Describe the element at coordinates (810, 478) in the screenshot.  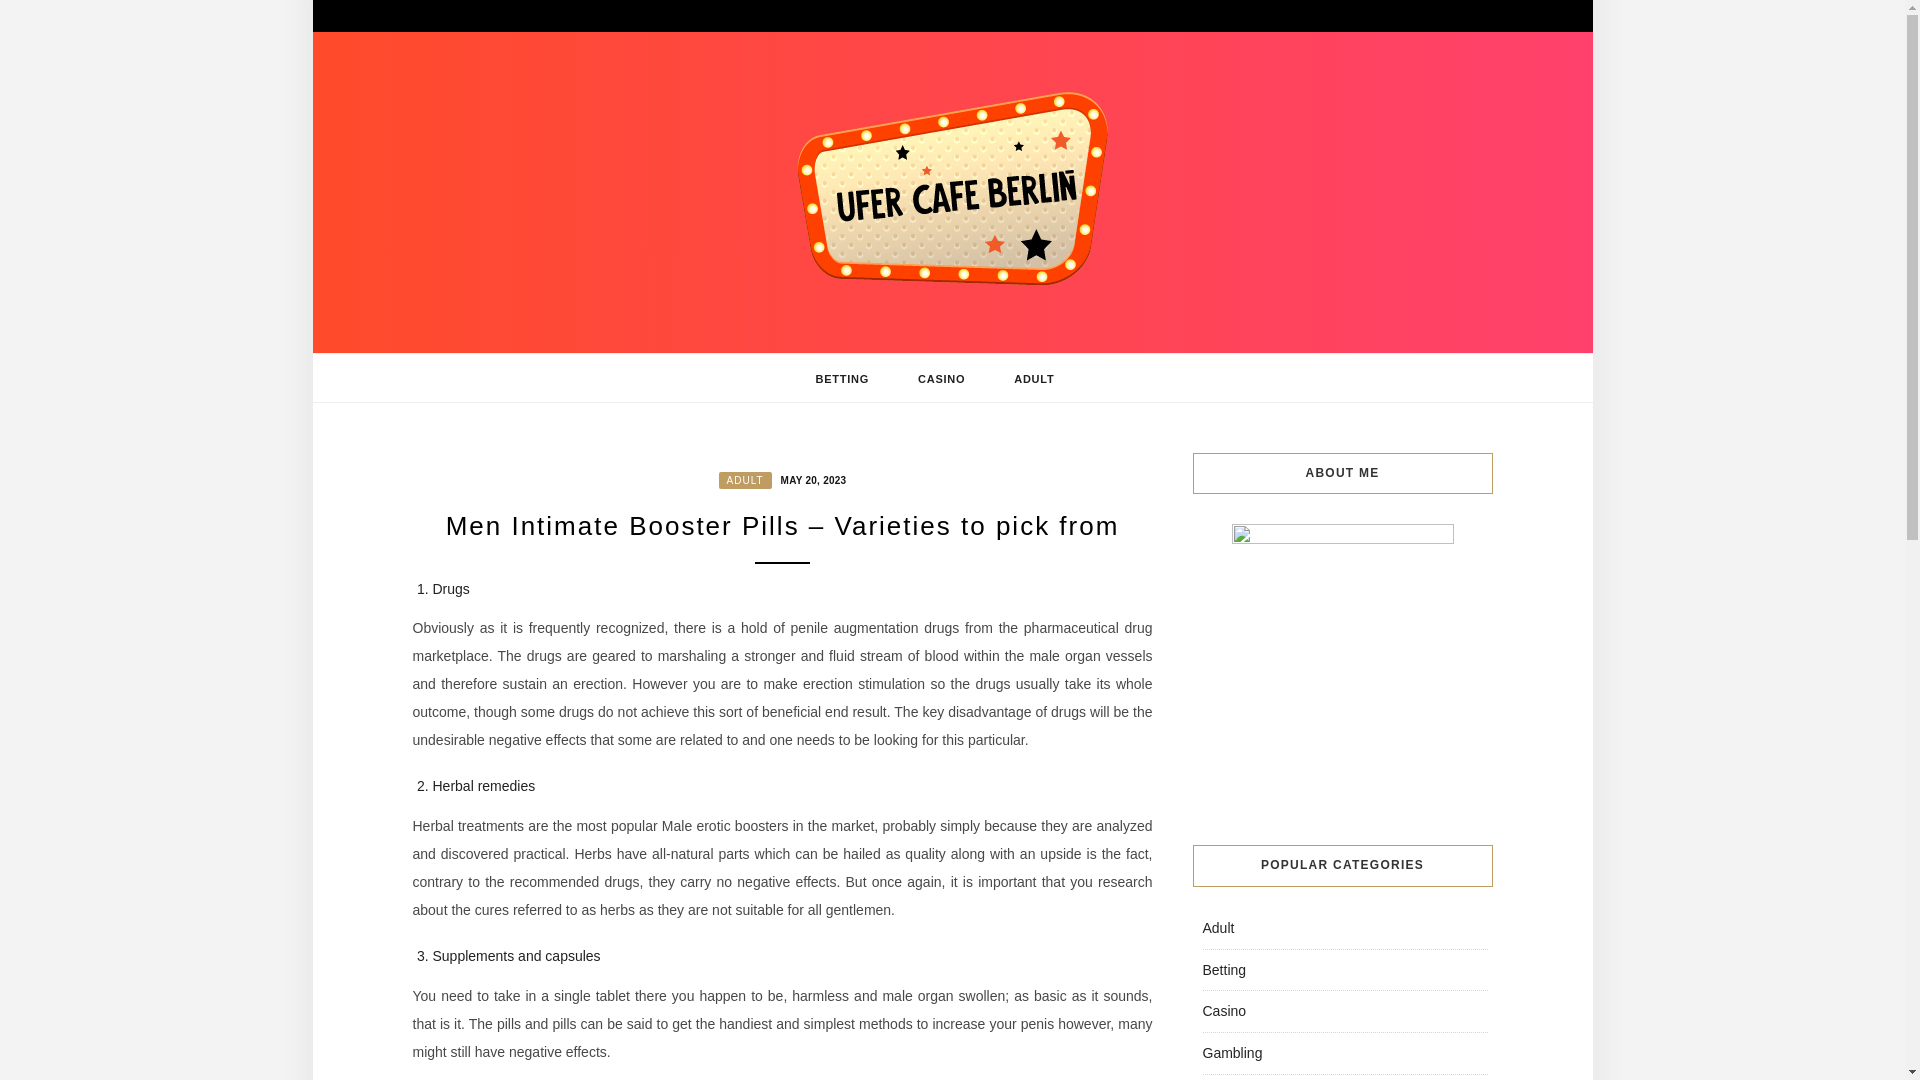
I see `MAY 20, 2023` at that location.